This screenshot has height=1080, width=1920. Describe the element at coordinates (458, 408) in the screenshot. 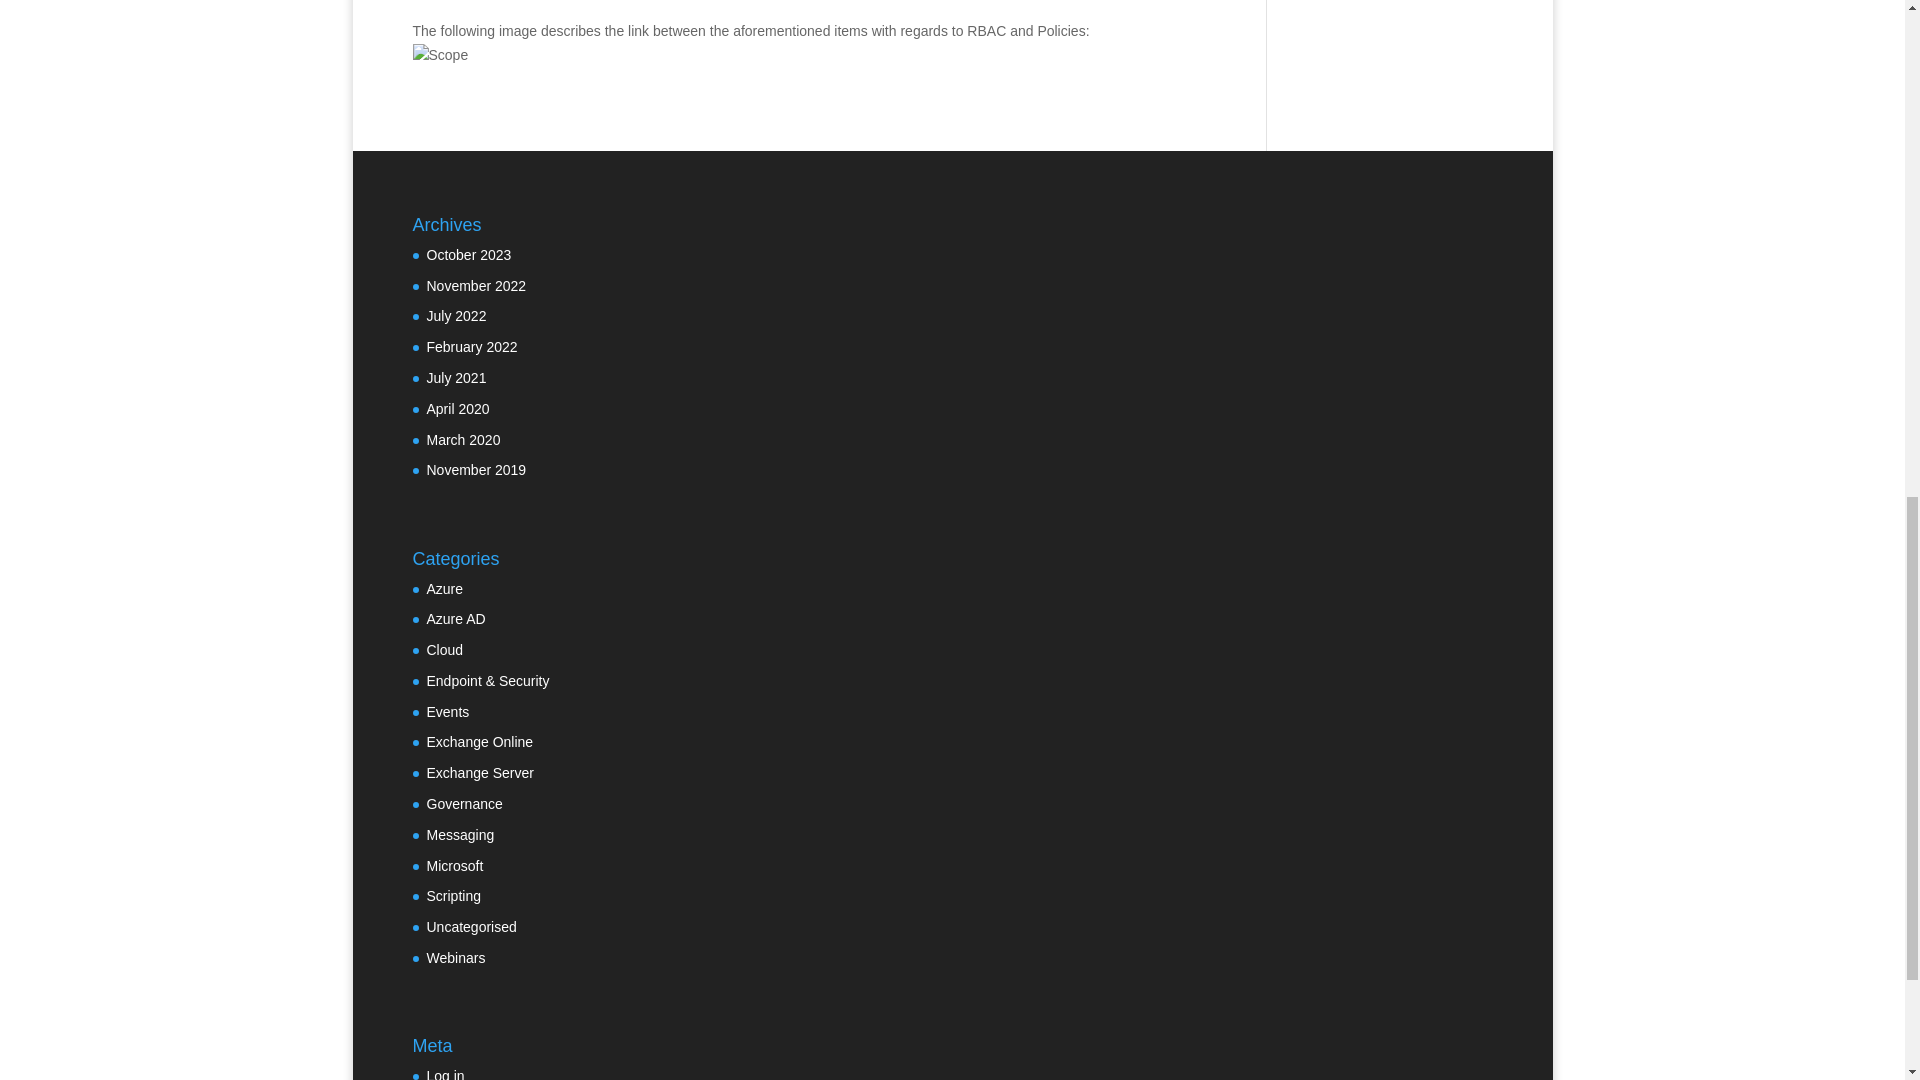

I see `April 2020` at that location.